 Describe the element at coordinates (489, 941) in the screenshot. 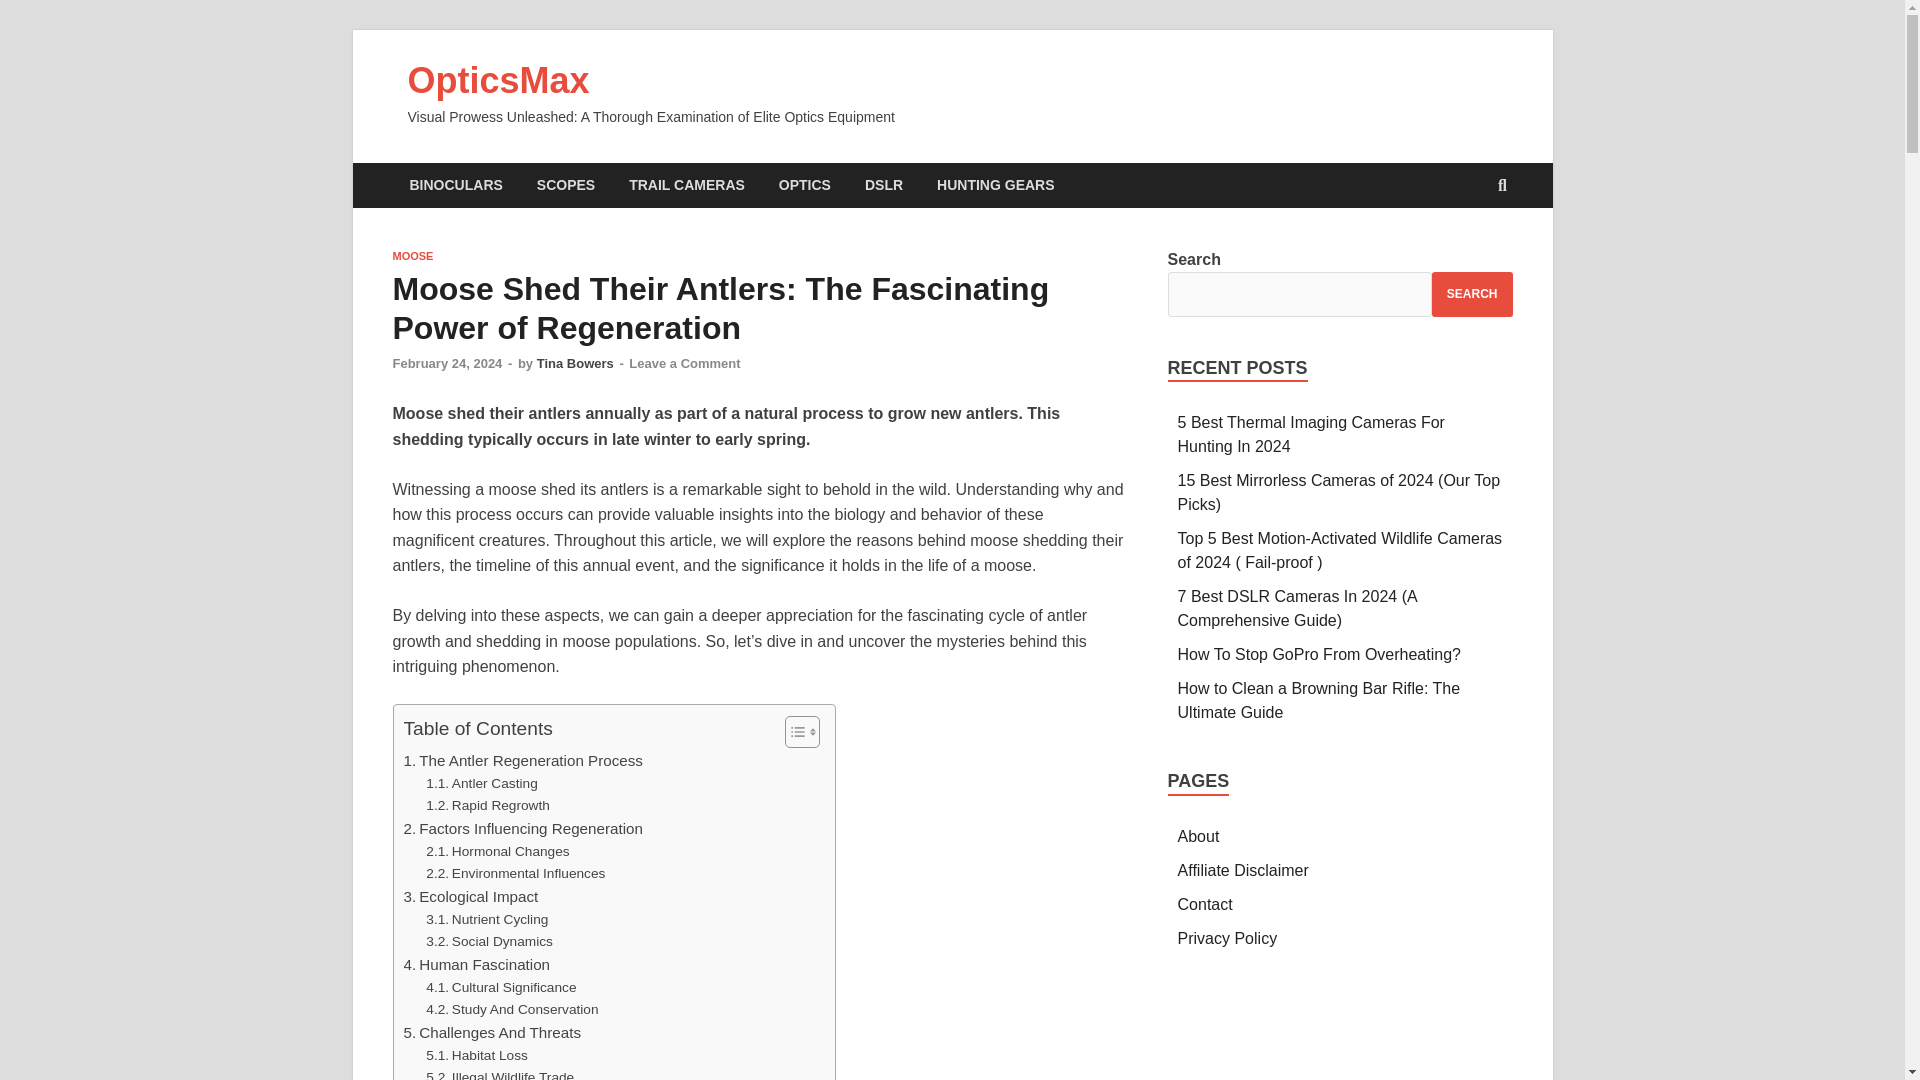

I see `Social Dynamics` at that location.